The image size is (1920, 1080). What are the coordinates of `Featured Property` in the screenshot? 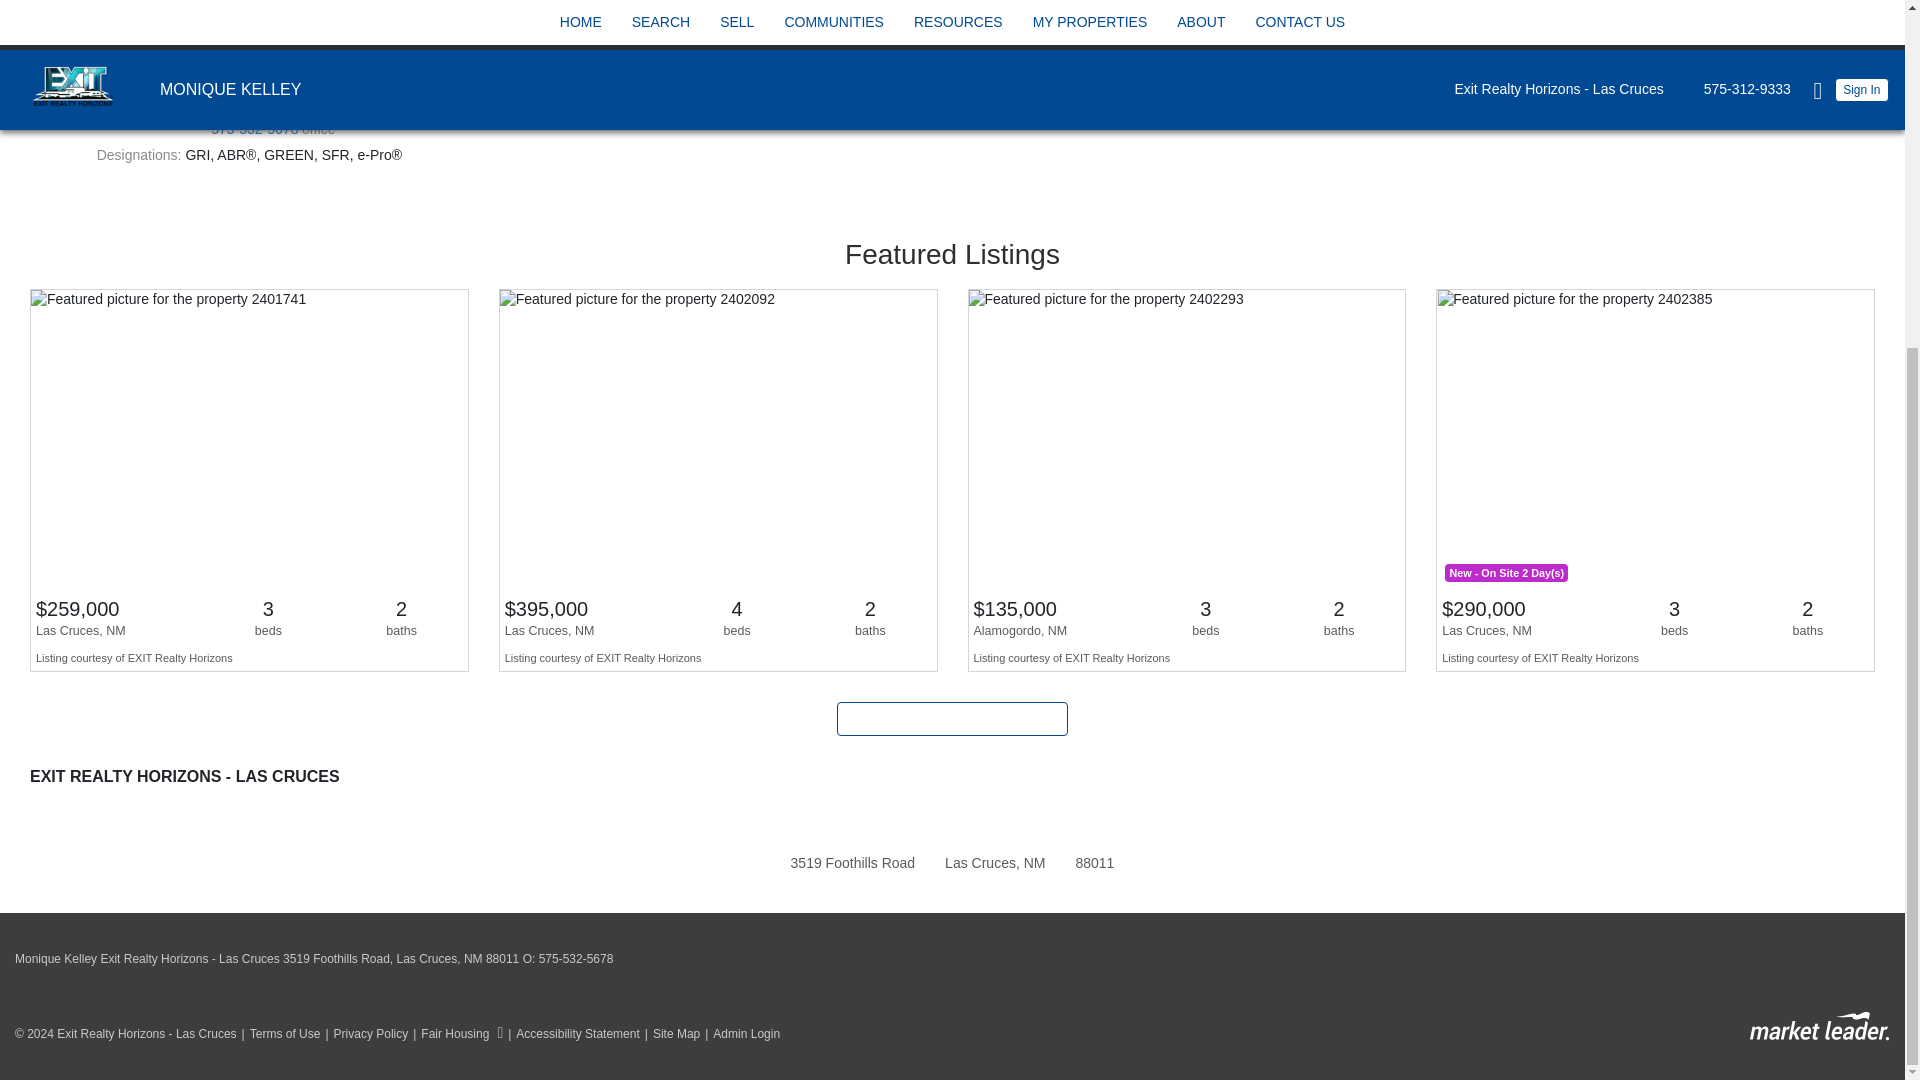 It's located at (1187, 480).